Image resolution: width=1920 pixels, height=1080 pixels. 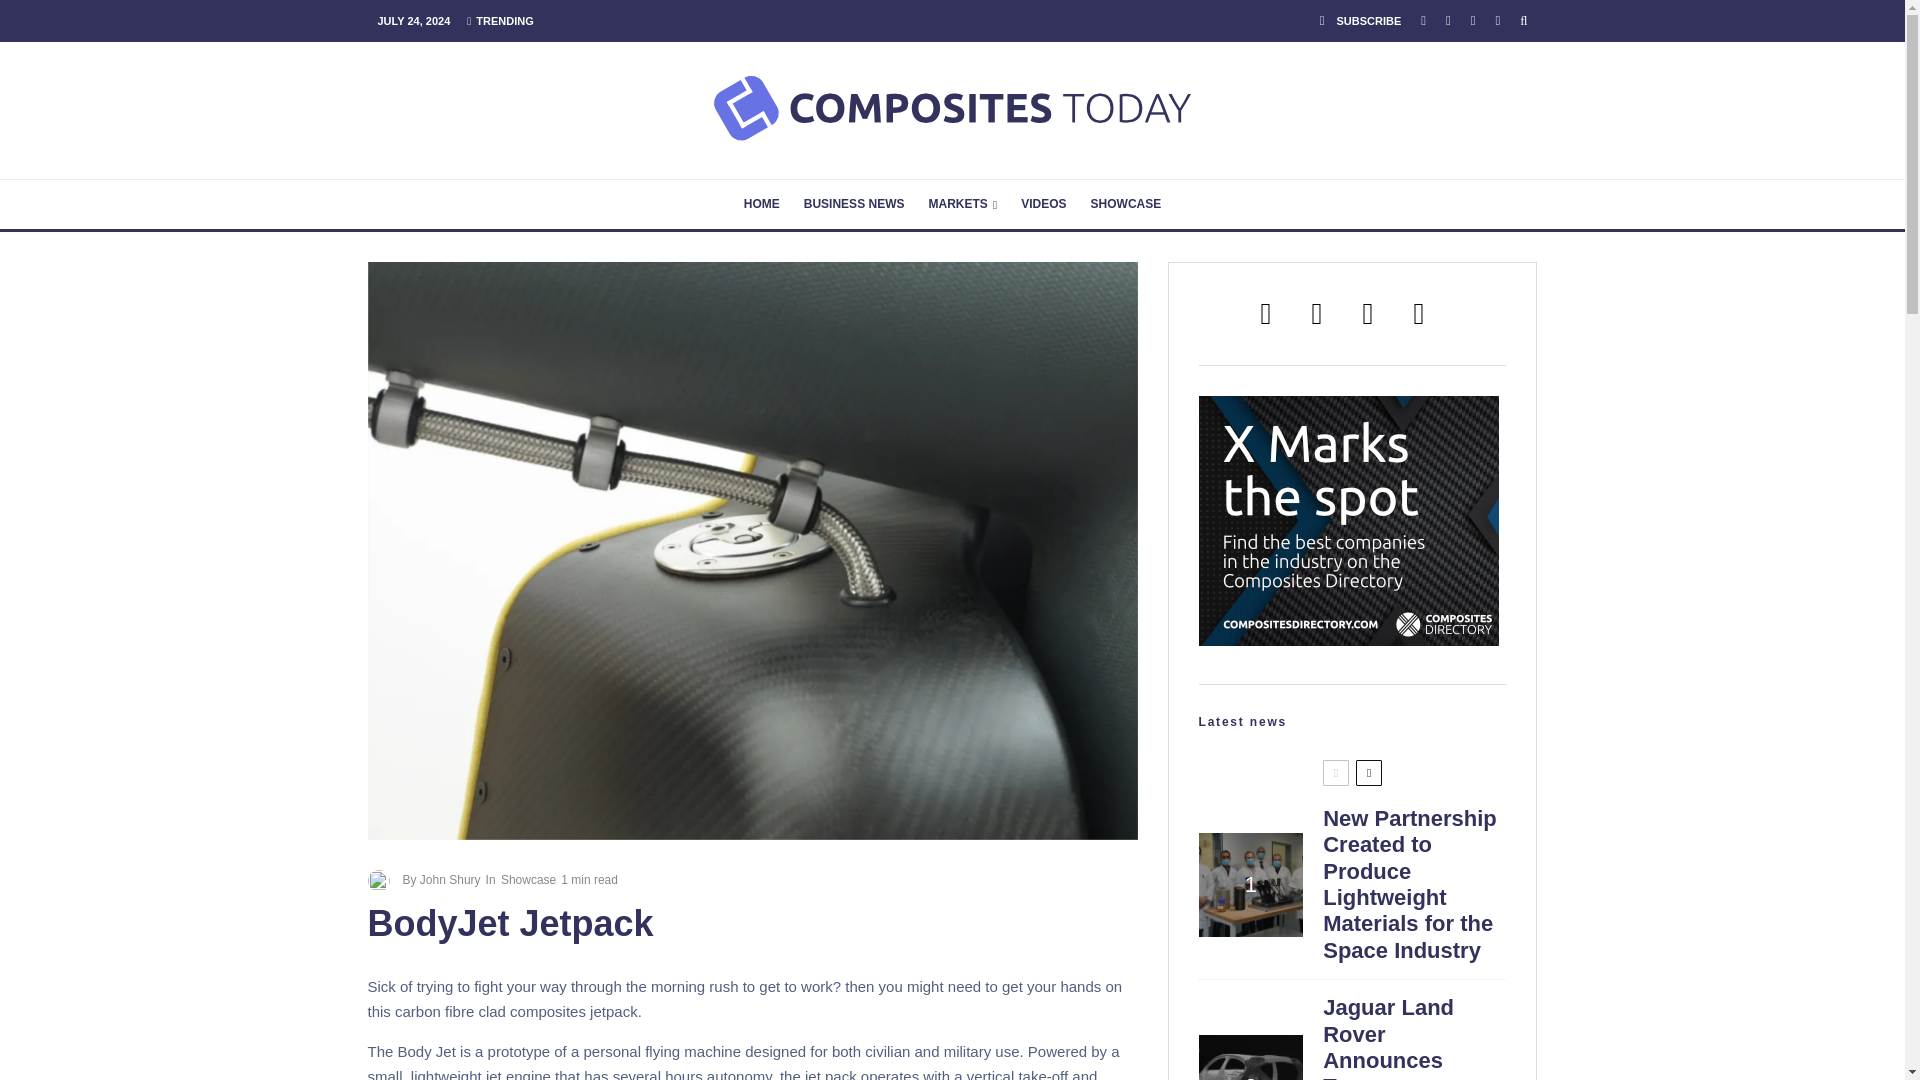 I want to click on BUSINESS NEWS, so click(x=854, y=205).